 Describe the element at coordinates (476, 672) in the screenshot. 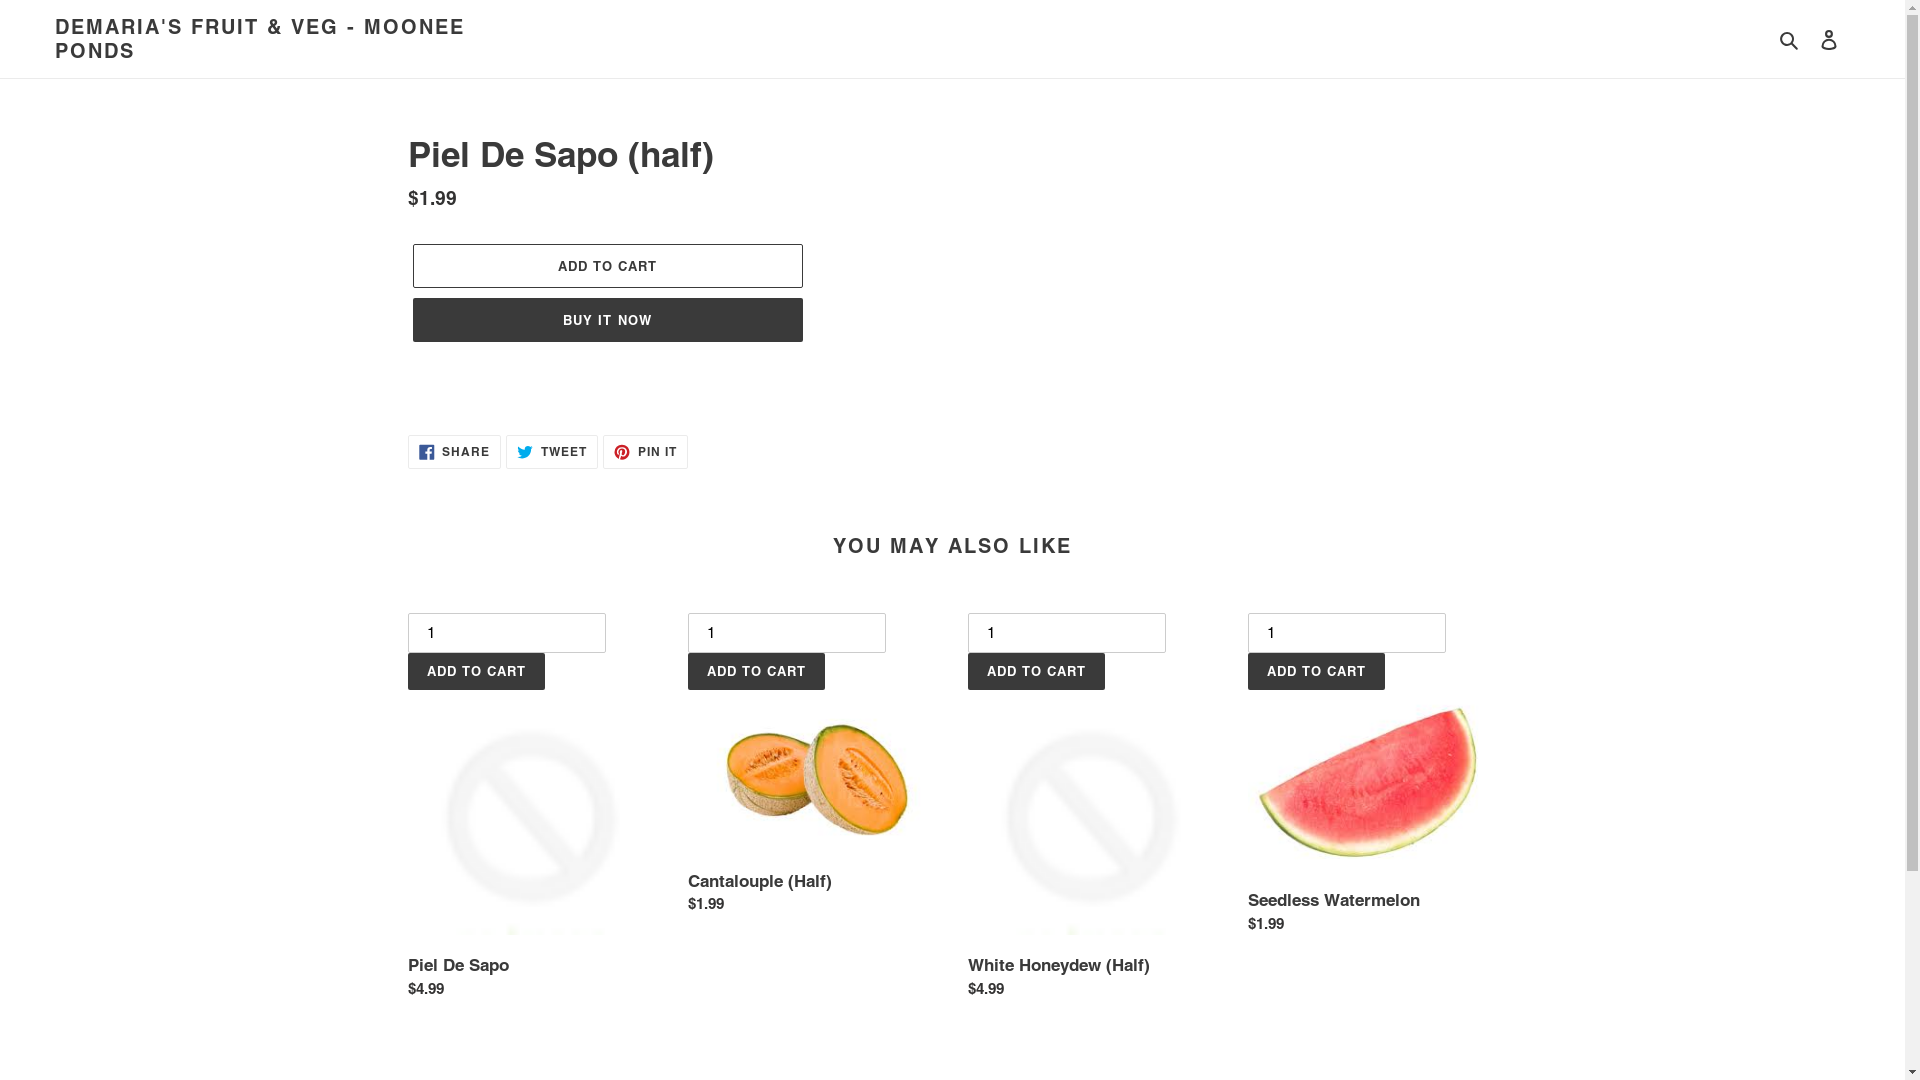

I see `Add to cart` at that location.